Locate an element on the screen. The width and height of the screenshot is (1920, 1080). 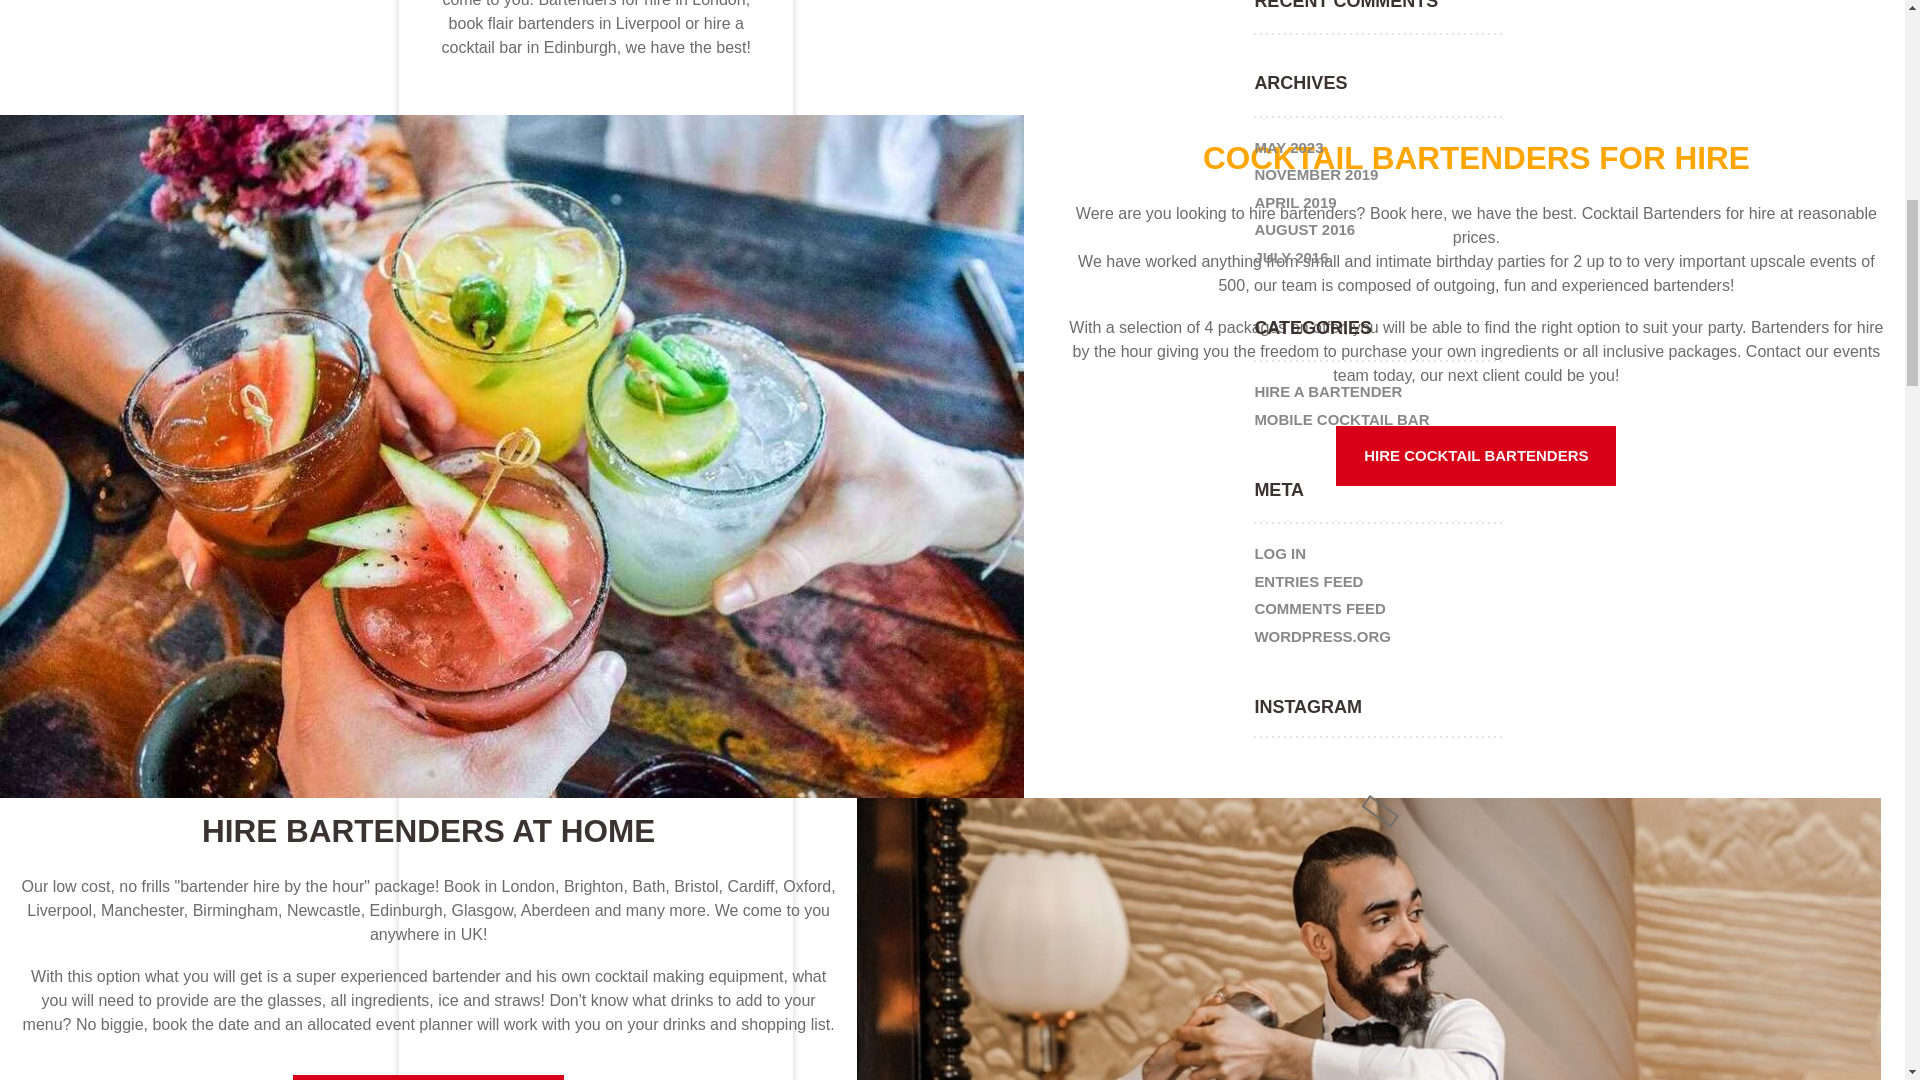
HIRE A BARTENDER is located at coordinates (1327, 393).